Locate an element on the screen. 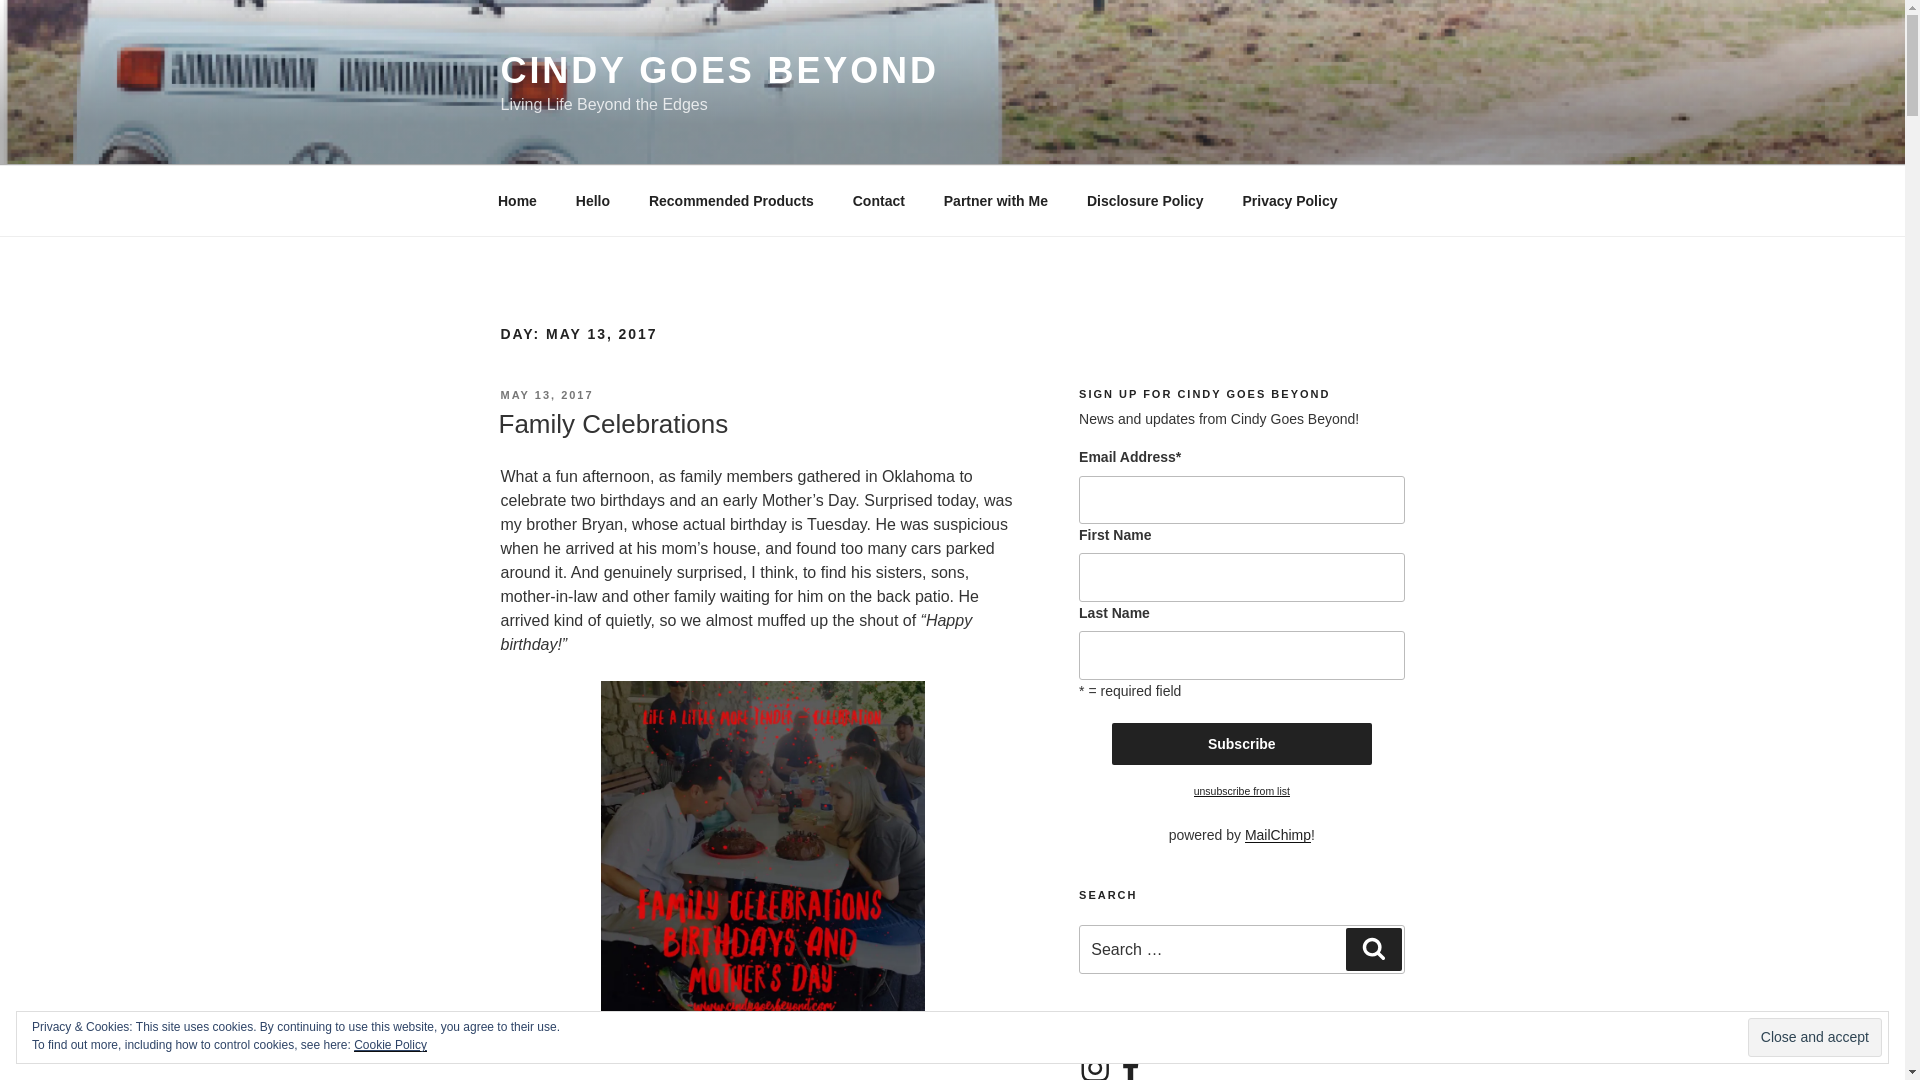  Facebook is located at coordinates (1130, 1066).